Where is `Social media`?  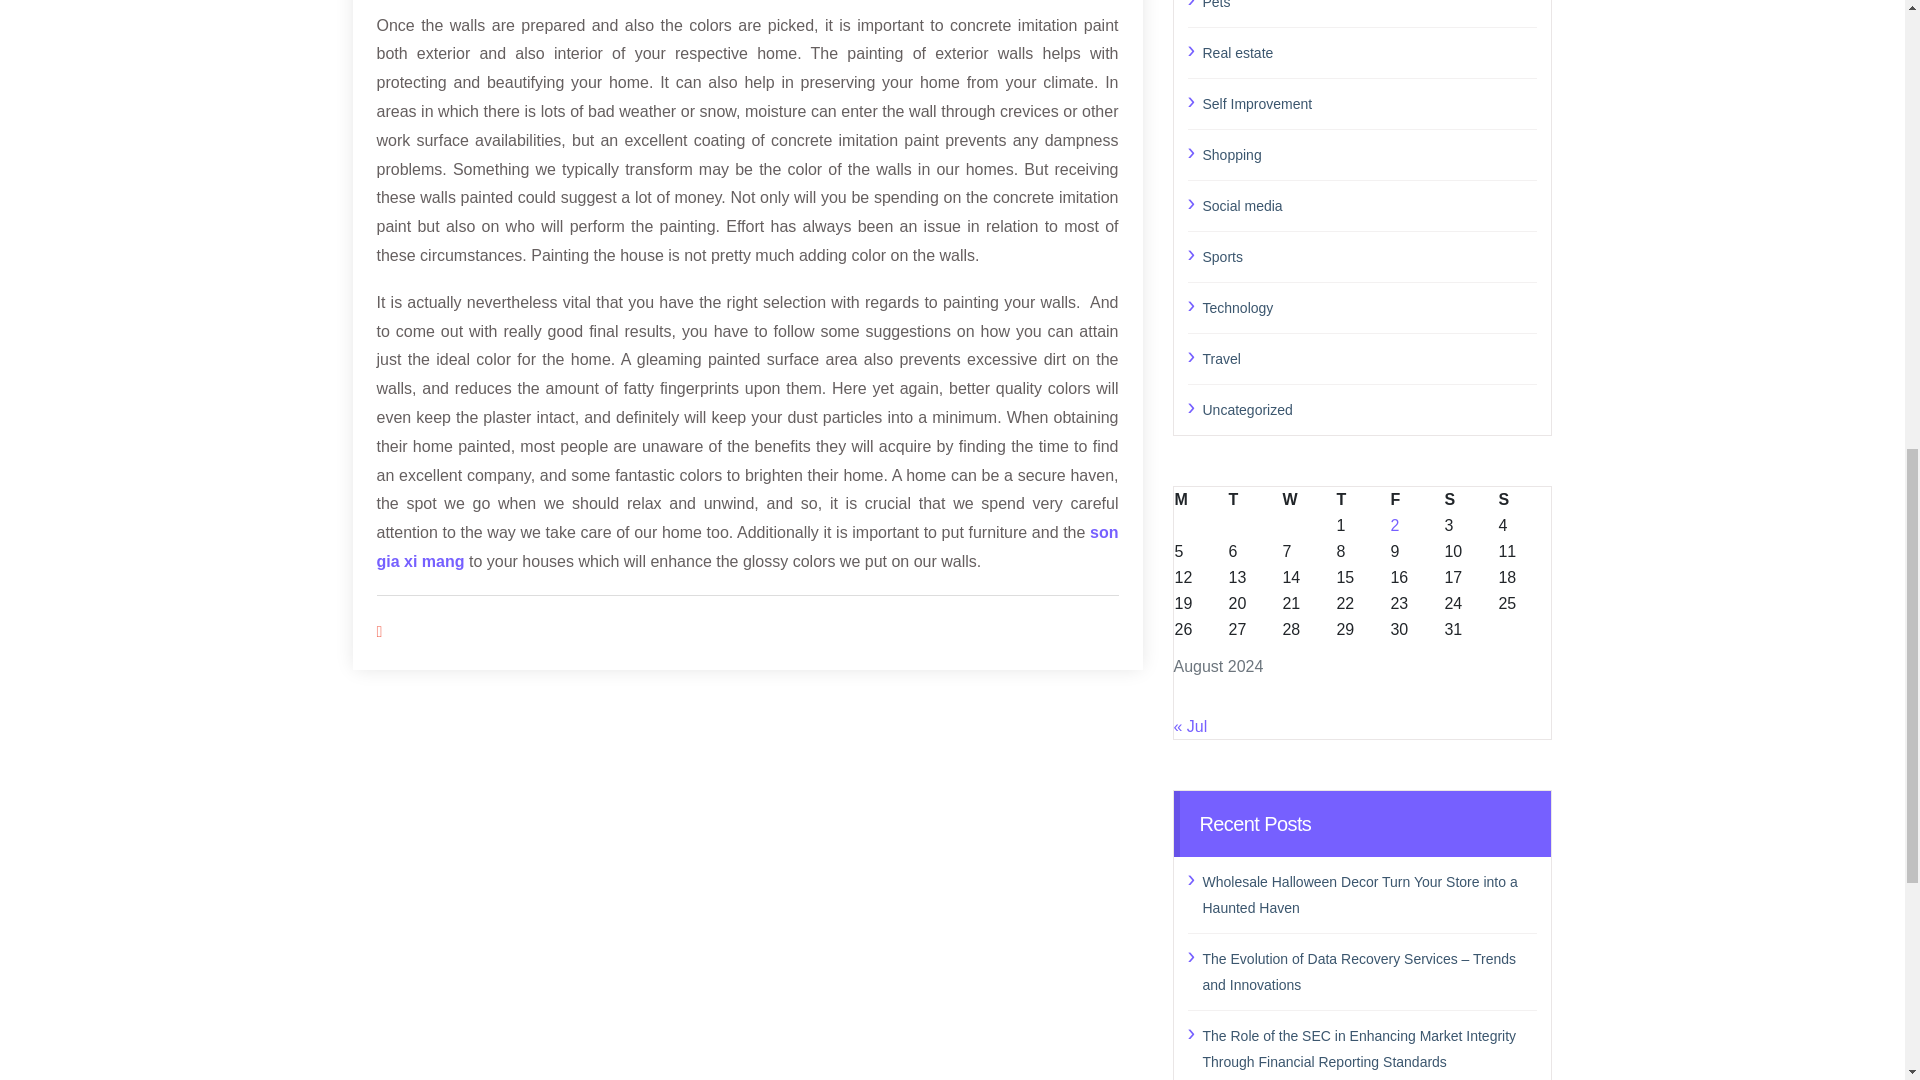
Social media is located at coordinates (1369, 205).